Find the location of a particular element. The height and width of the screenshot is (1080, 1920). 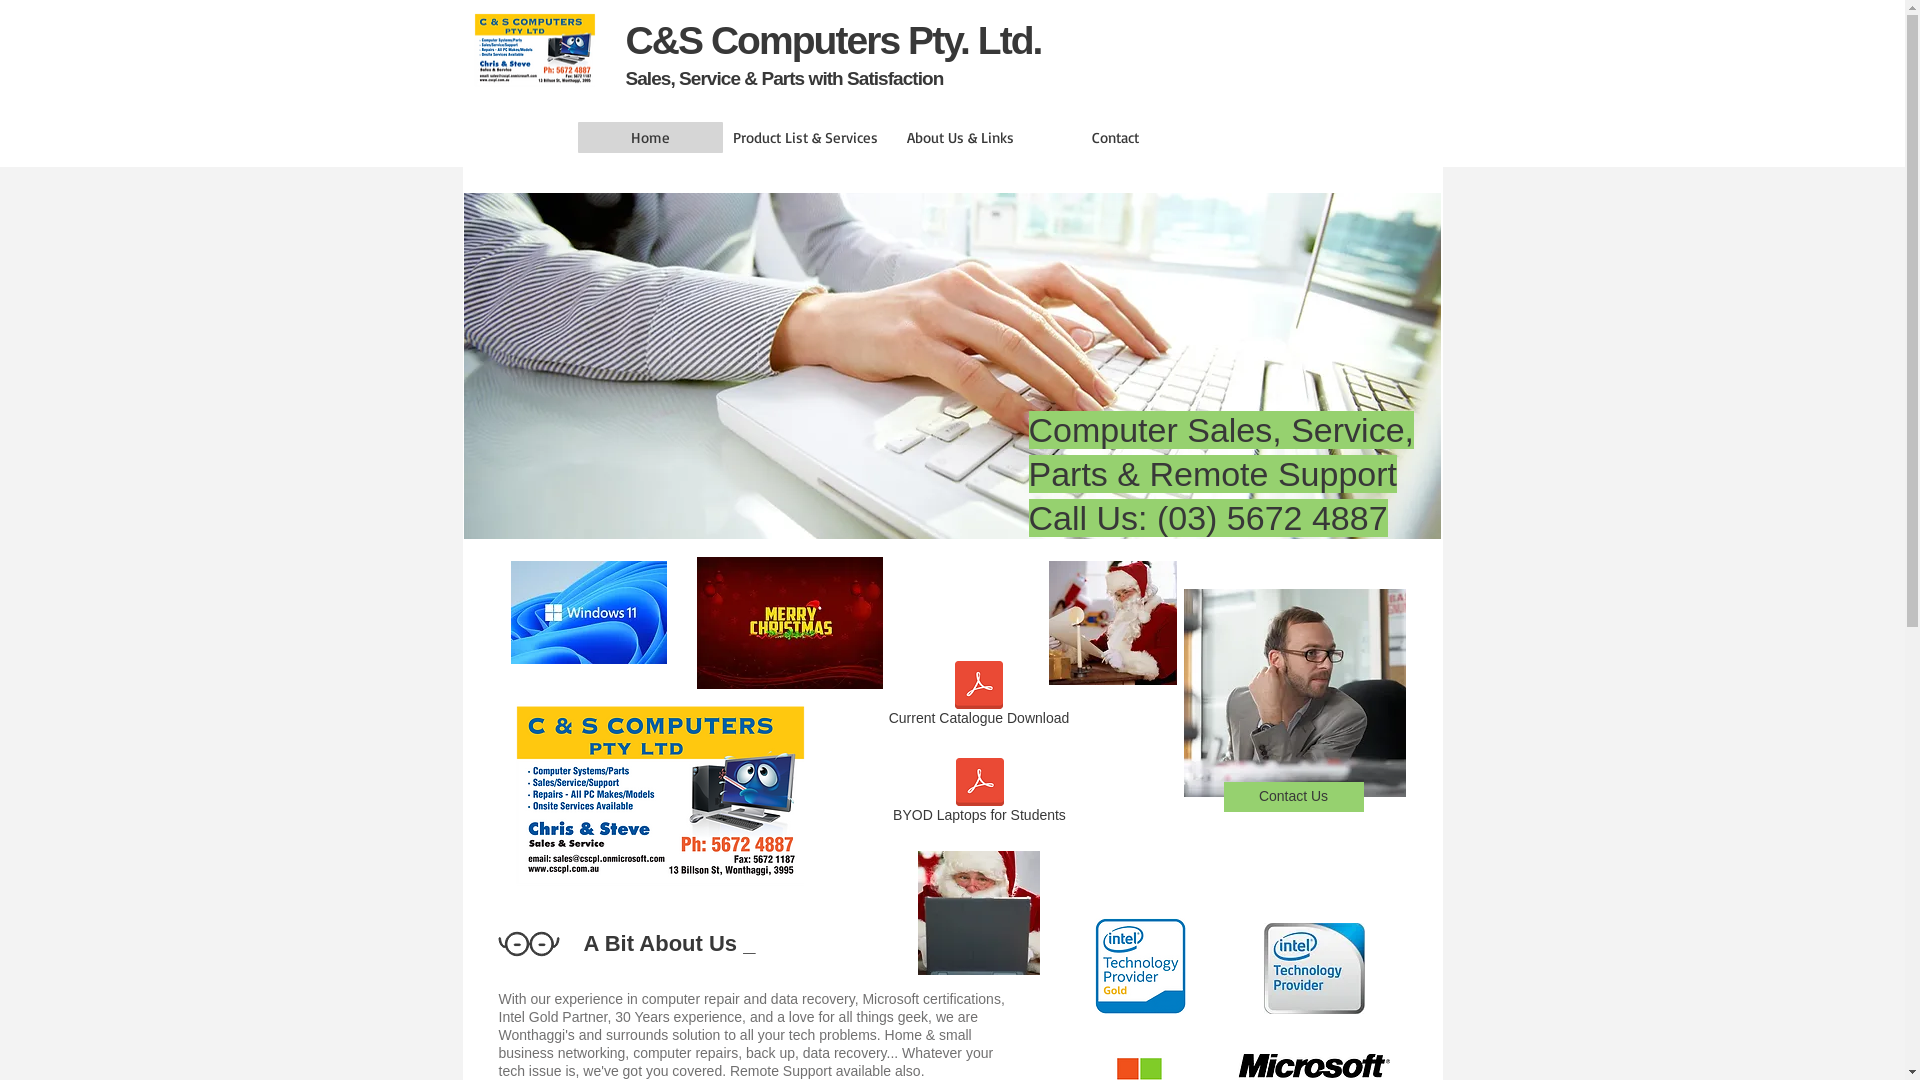

BYOD Laptops for Students is located at coordinates (979, 794).